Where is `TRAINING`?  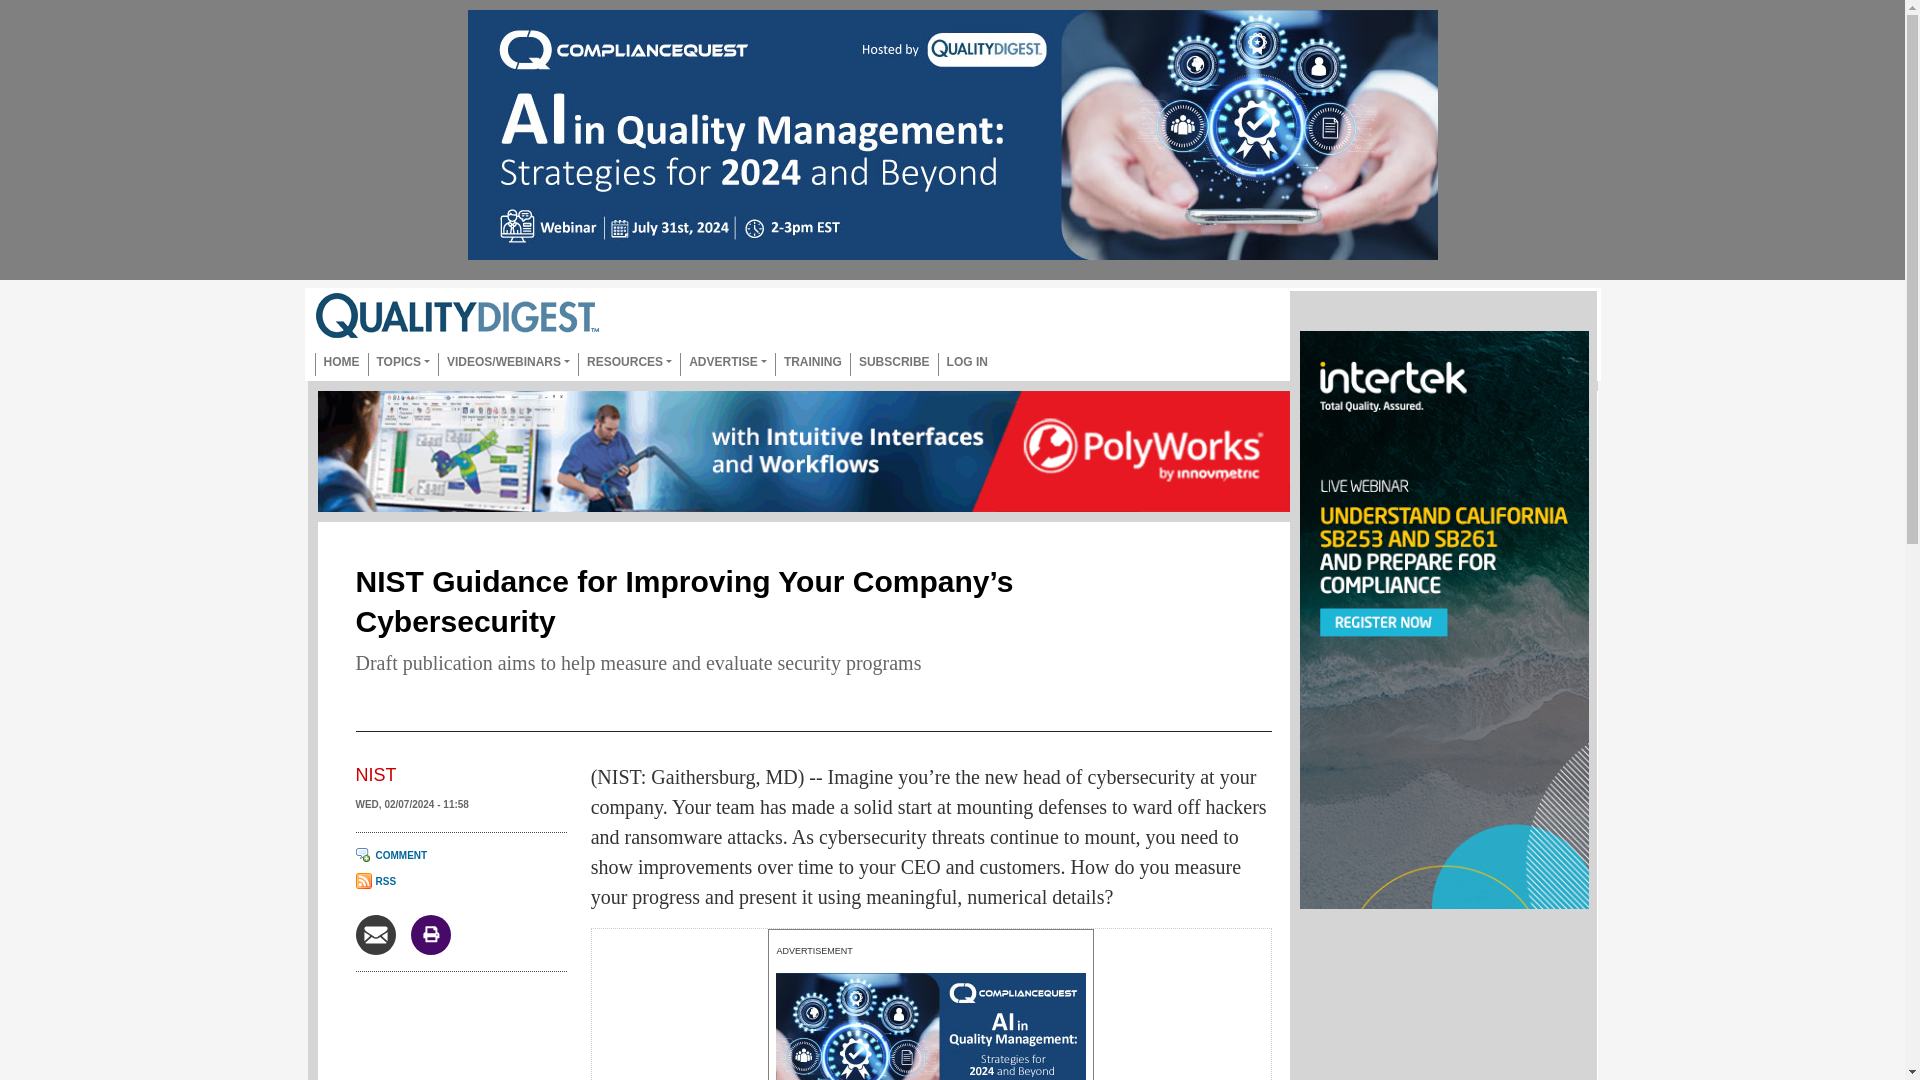 TRAINING is located at coordinates (812, 364).